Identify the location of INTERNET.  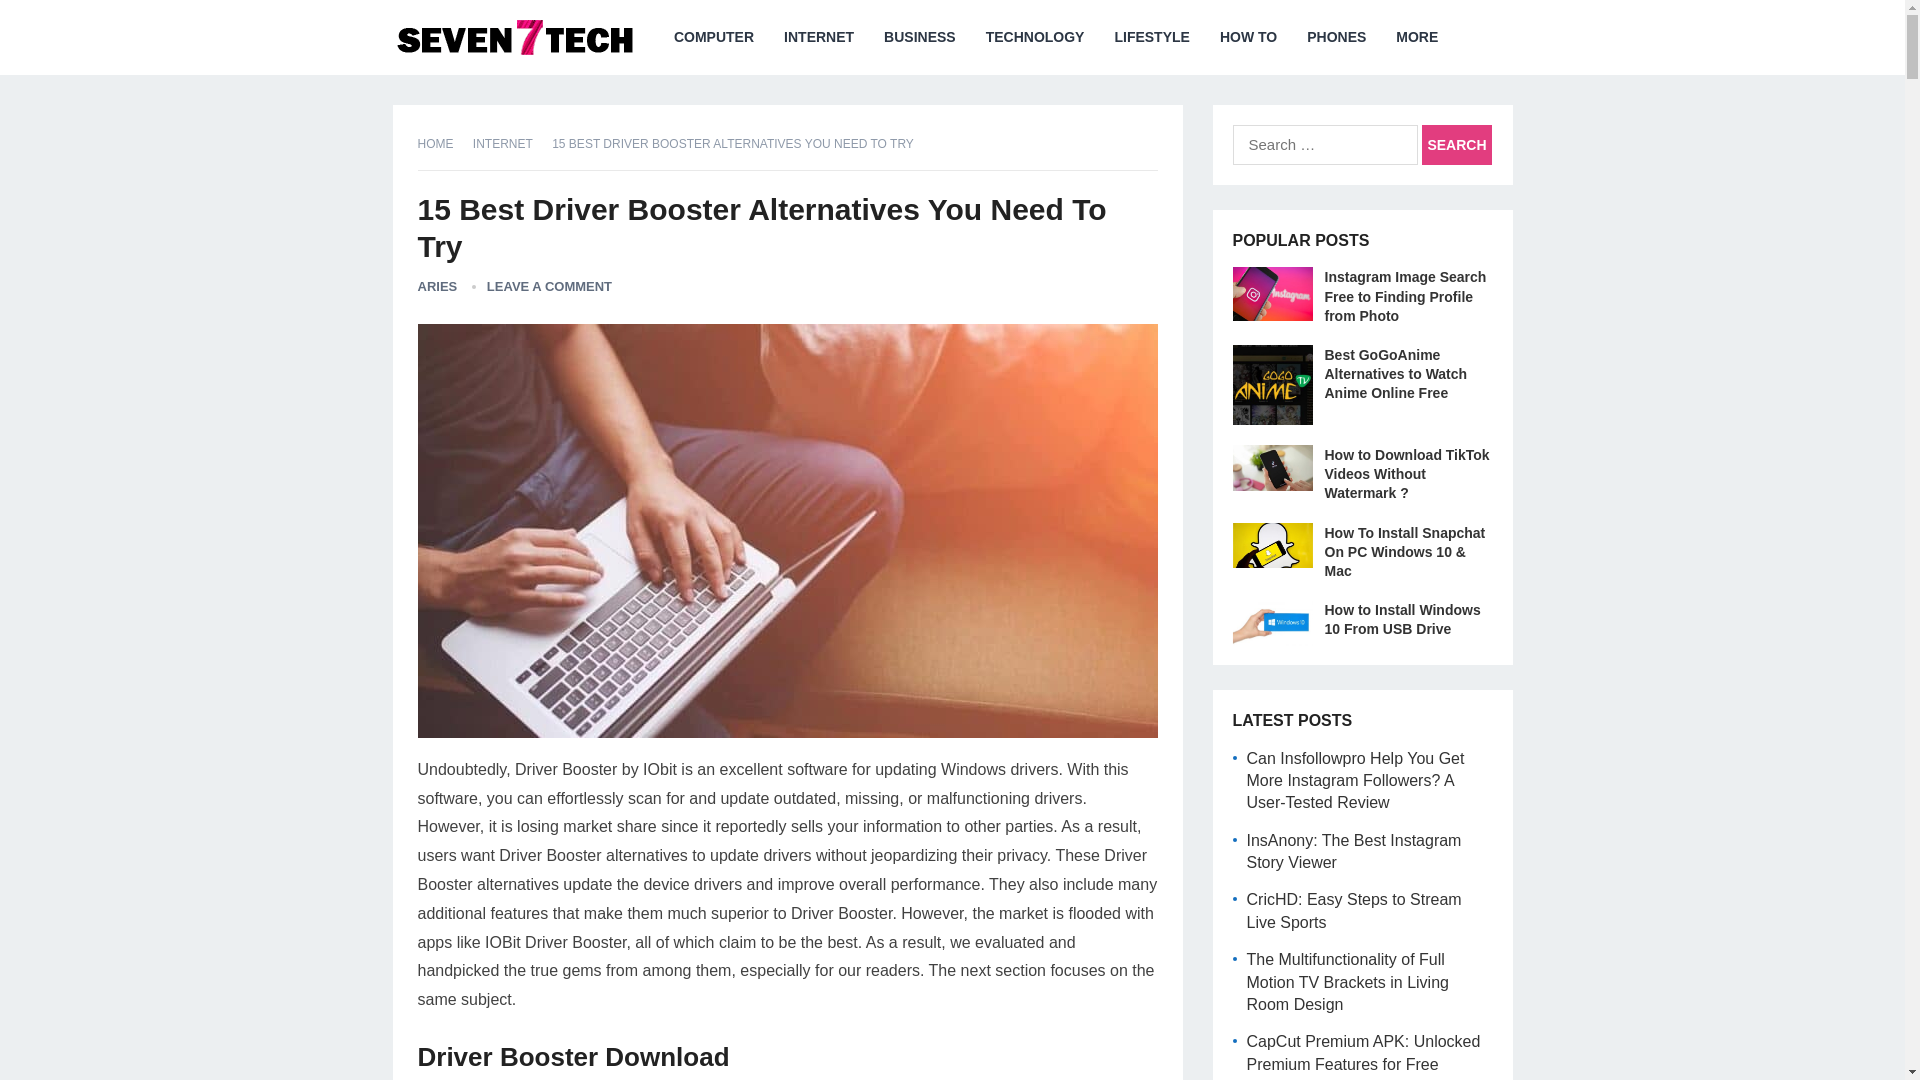
(819, 37).